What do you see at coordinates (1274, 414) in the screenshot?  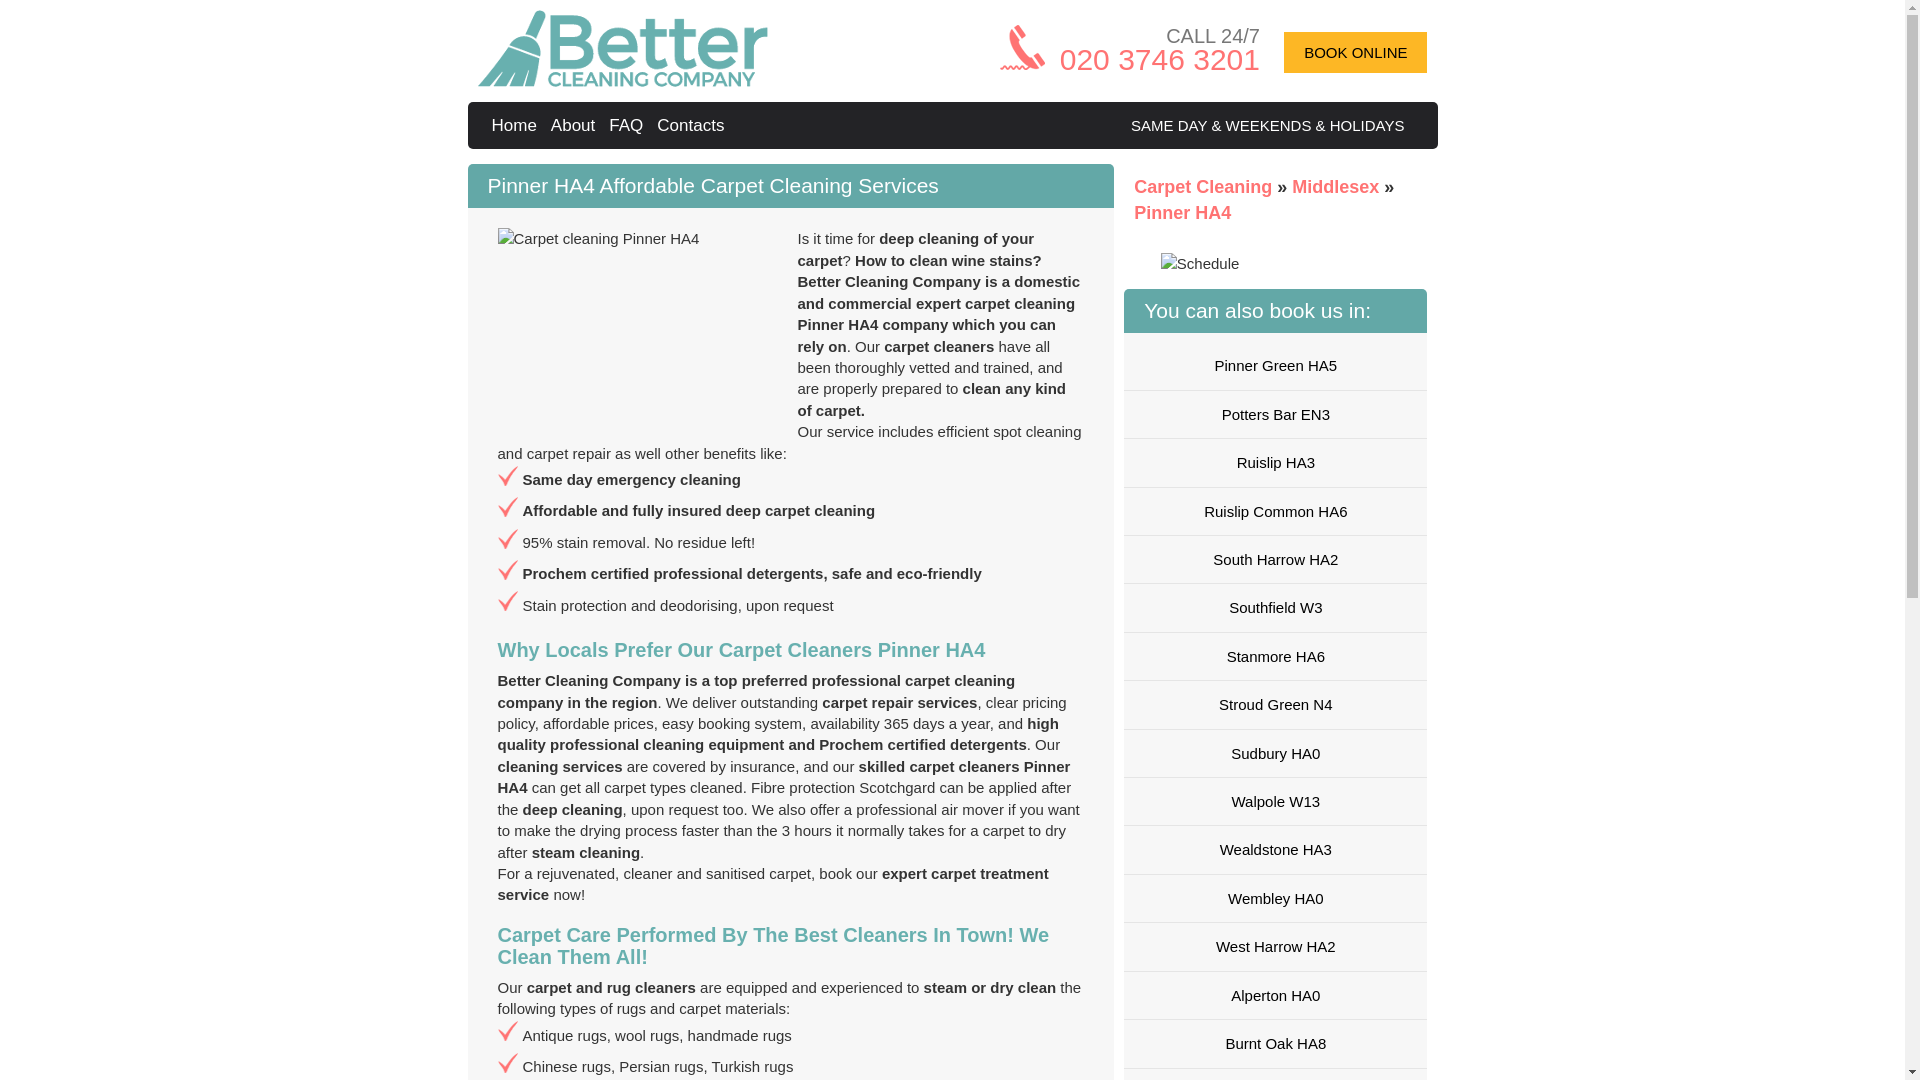 I see `Potters Bar EN3` at bounding box center [1274, 414].